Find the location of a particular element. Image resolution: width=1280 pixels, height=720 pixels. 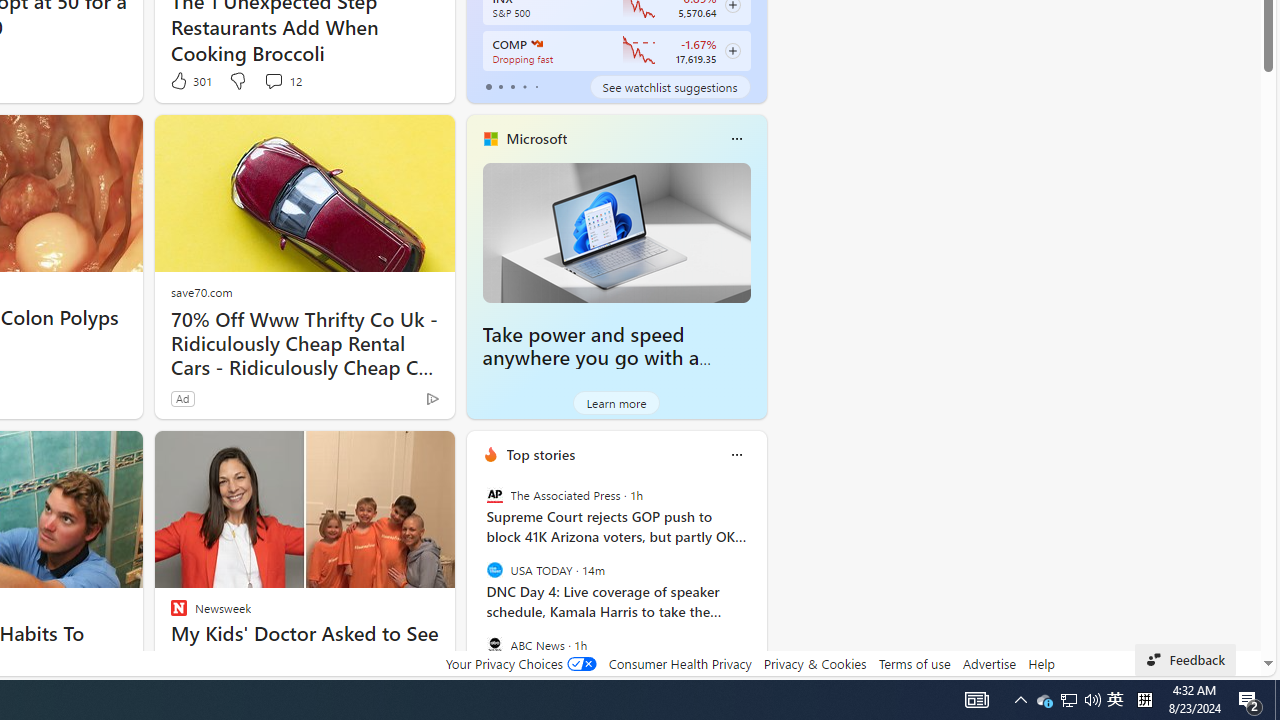

save70.com is located at coordinates (201, 292).